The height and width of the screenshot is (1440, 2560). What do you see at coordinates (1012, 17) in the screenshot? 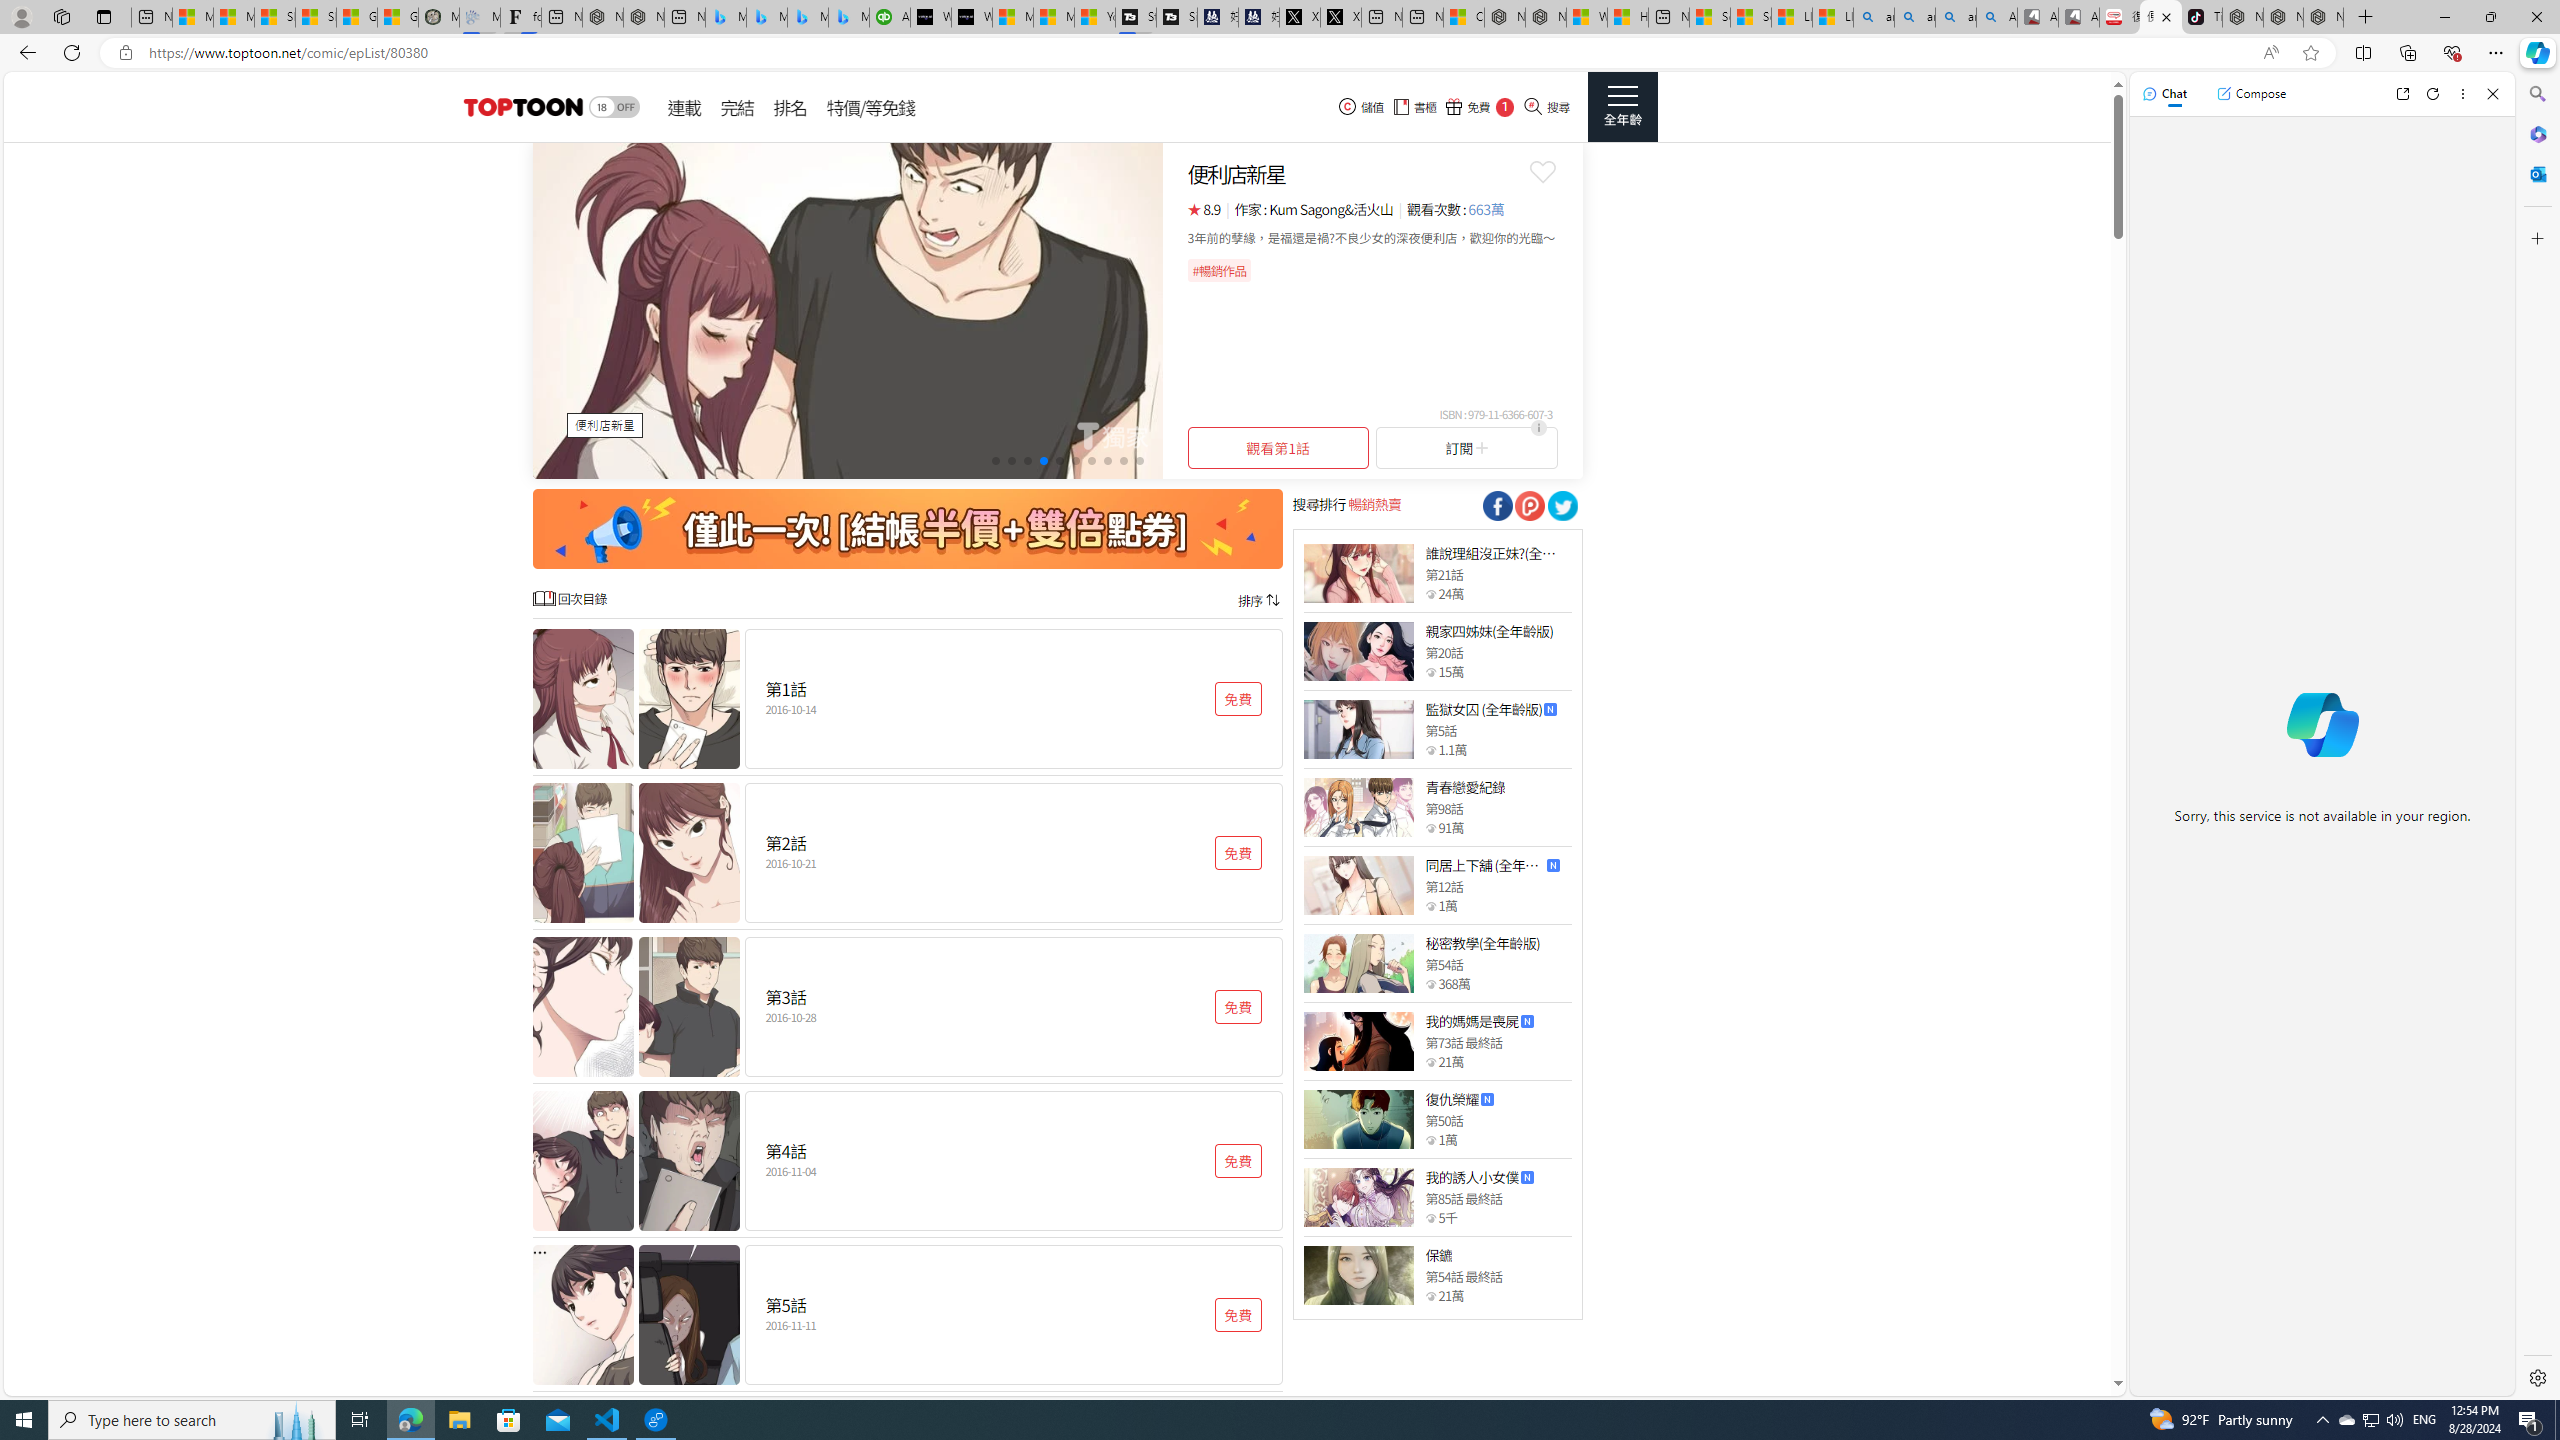
I see `Microsoft Start Sports` at bounding box center [1012, 17].